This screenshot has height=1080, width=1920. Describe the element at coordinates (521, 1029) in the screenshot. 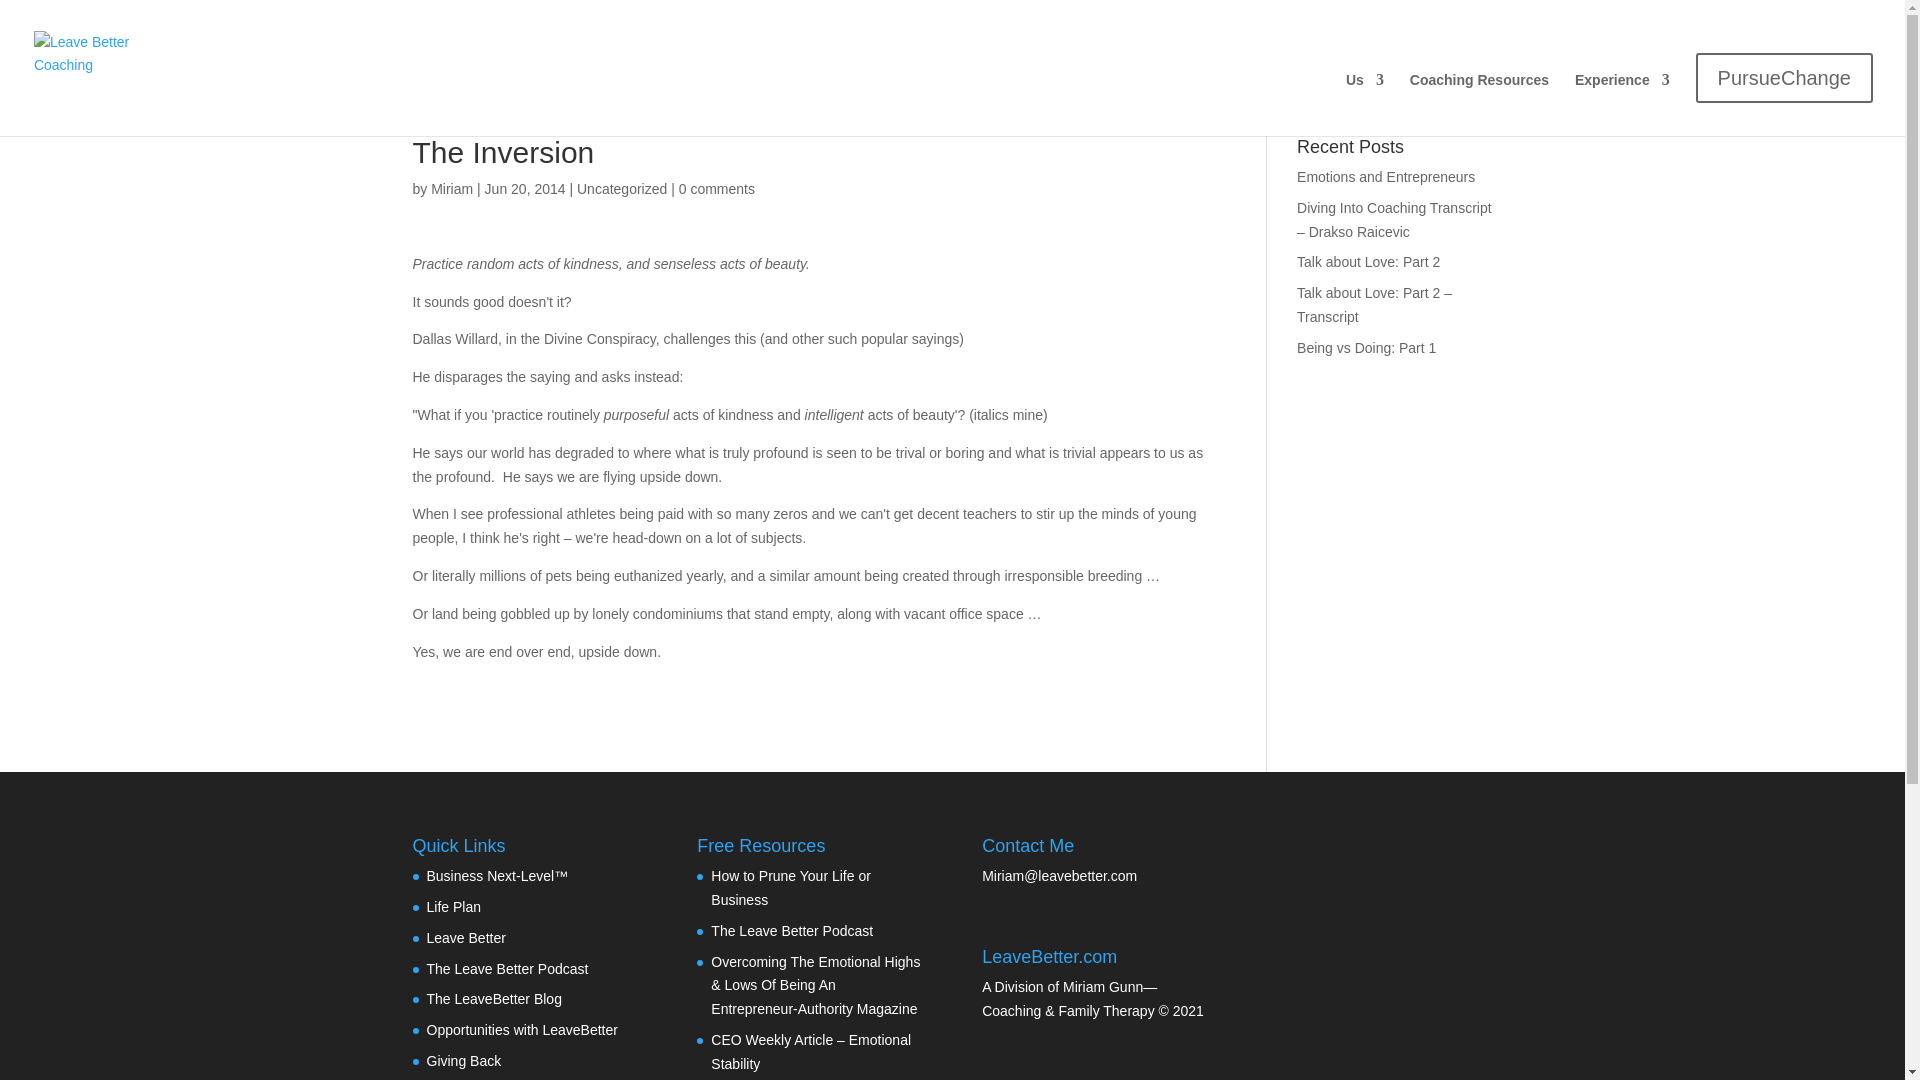

I see `Opportunities with LeaveBetter` at that location.